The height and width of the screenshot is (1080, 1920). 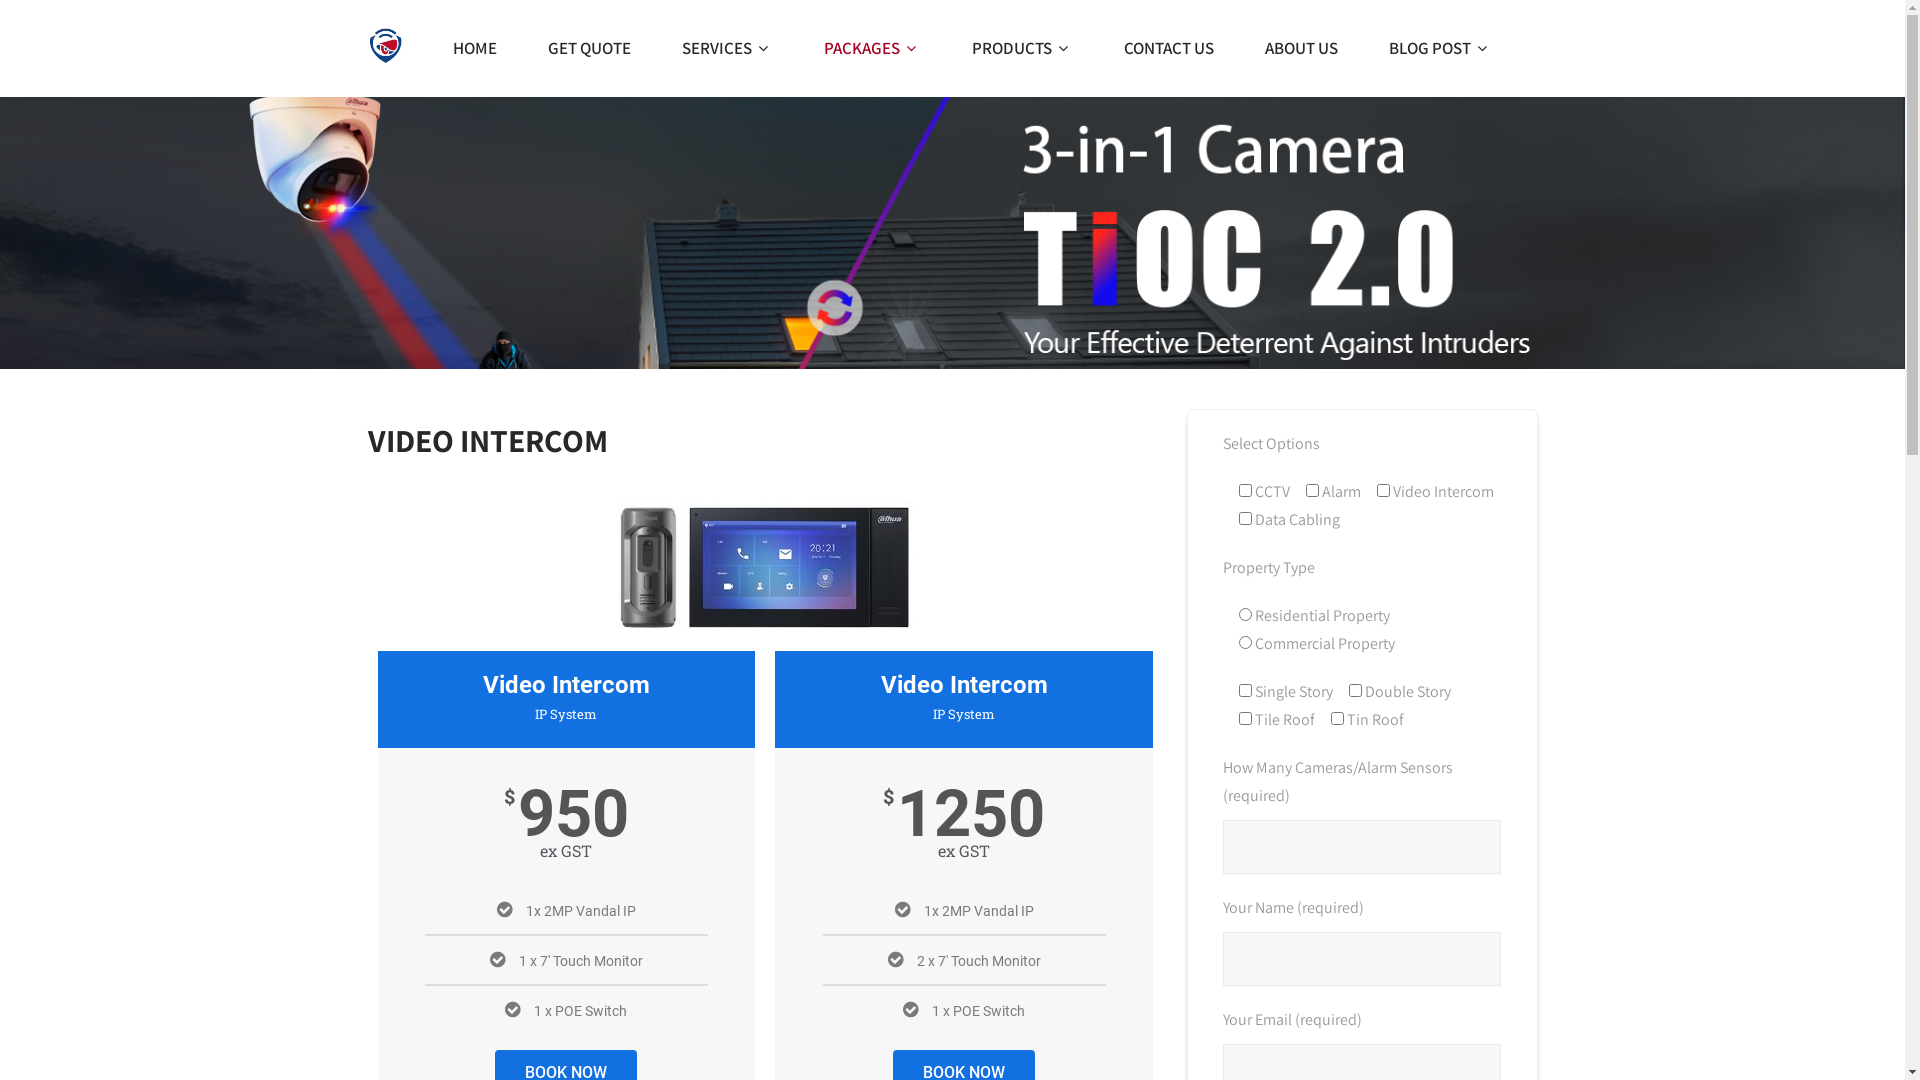 What do you see at coordinates (728, 48) in the screenshot?
I see `SERVICES` at bounding box center [728, 48].